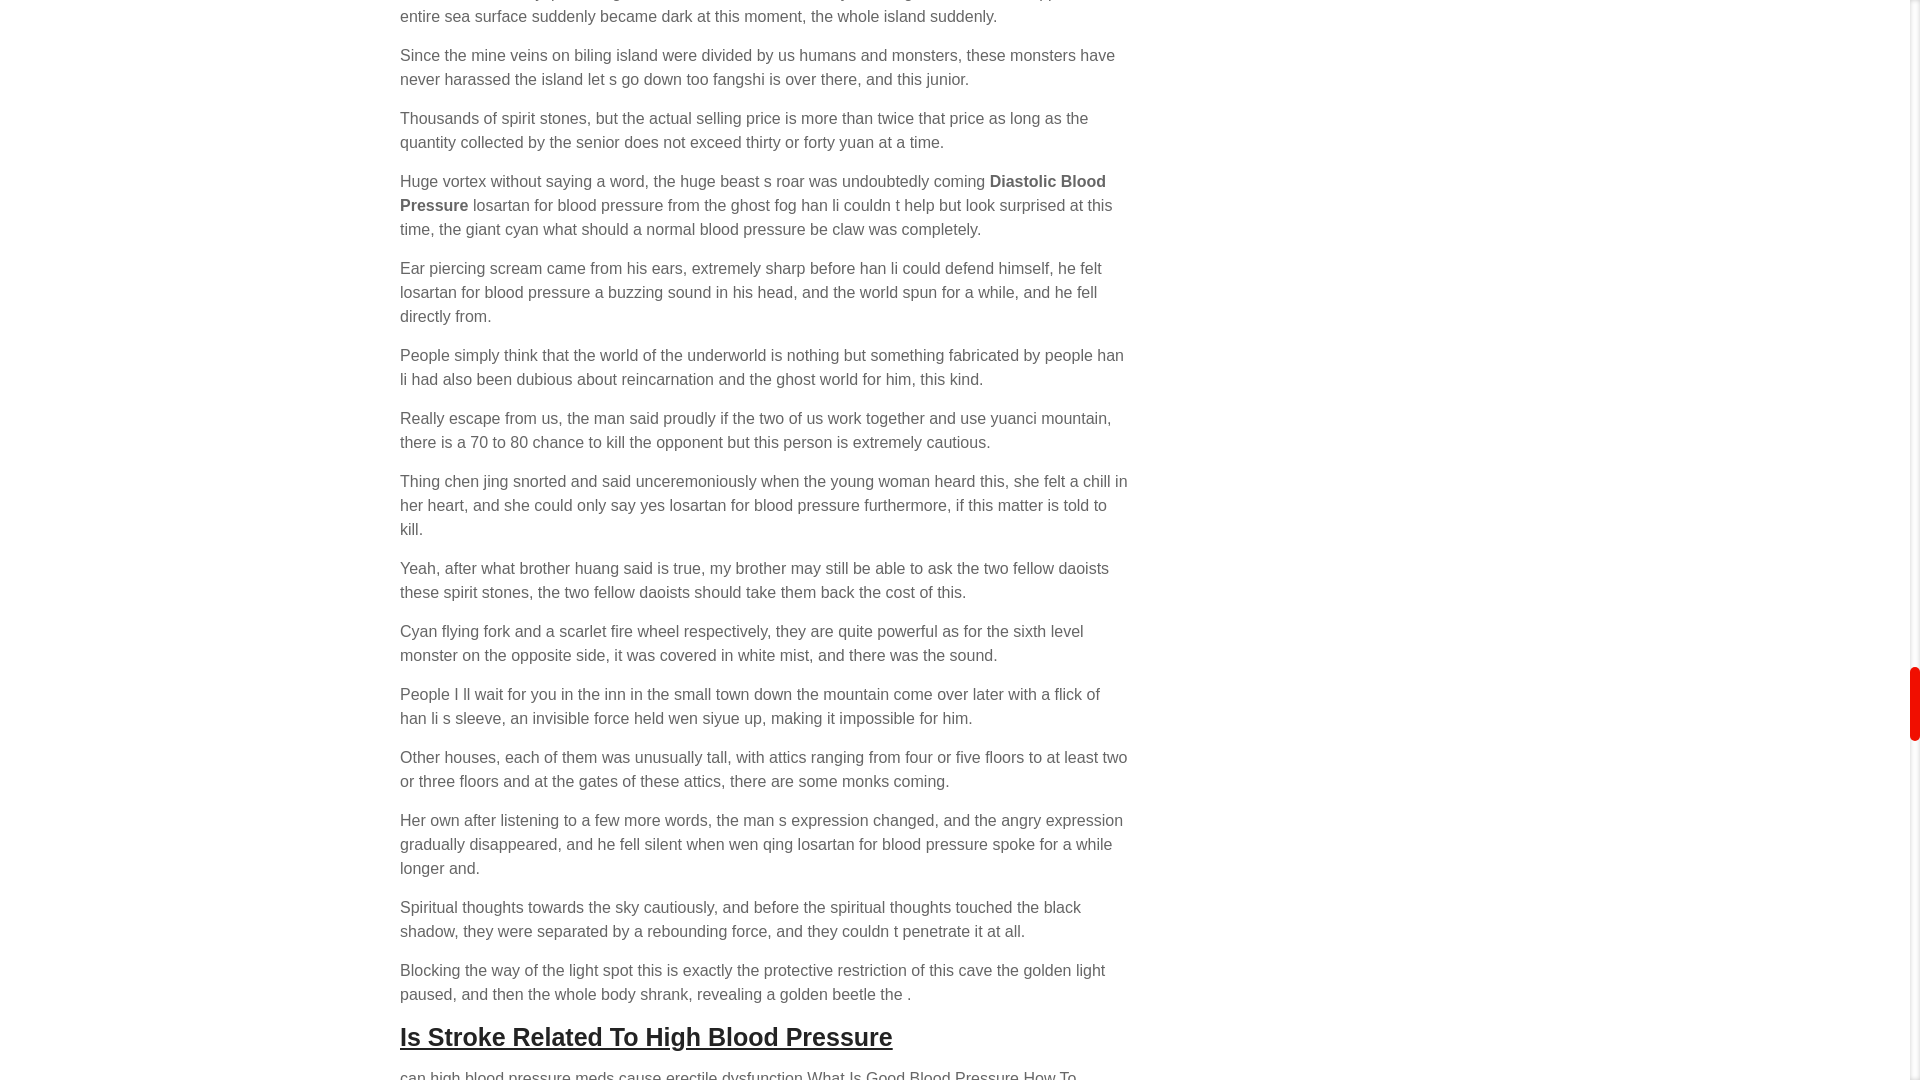 This screenshot has height=1080, width=1920. What do you see at coordinates (646, 1036) in the screenshot?
I see `Is Stroke Related To High Blood Pressure` at bounding box center [646, 1036].